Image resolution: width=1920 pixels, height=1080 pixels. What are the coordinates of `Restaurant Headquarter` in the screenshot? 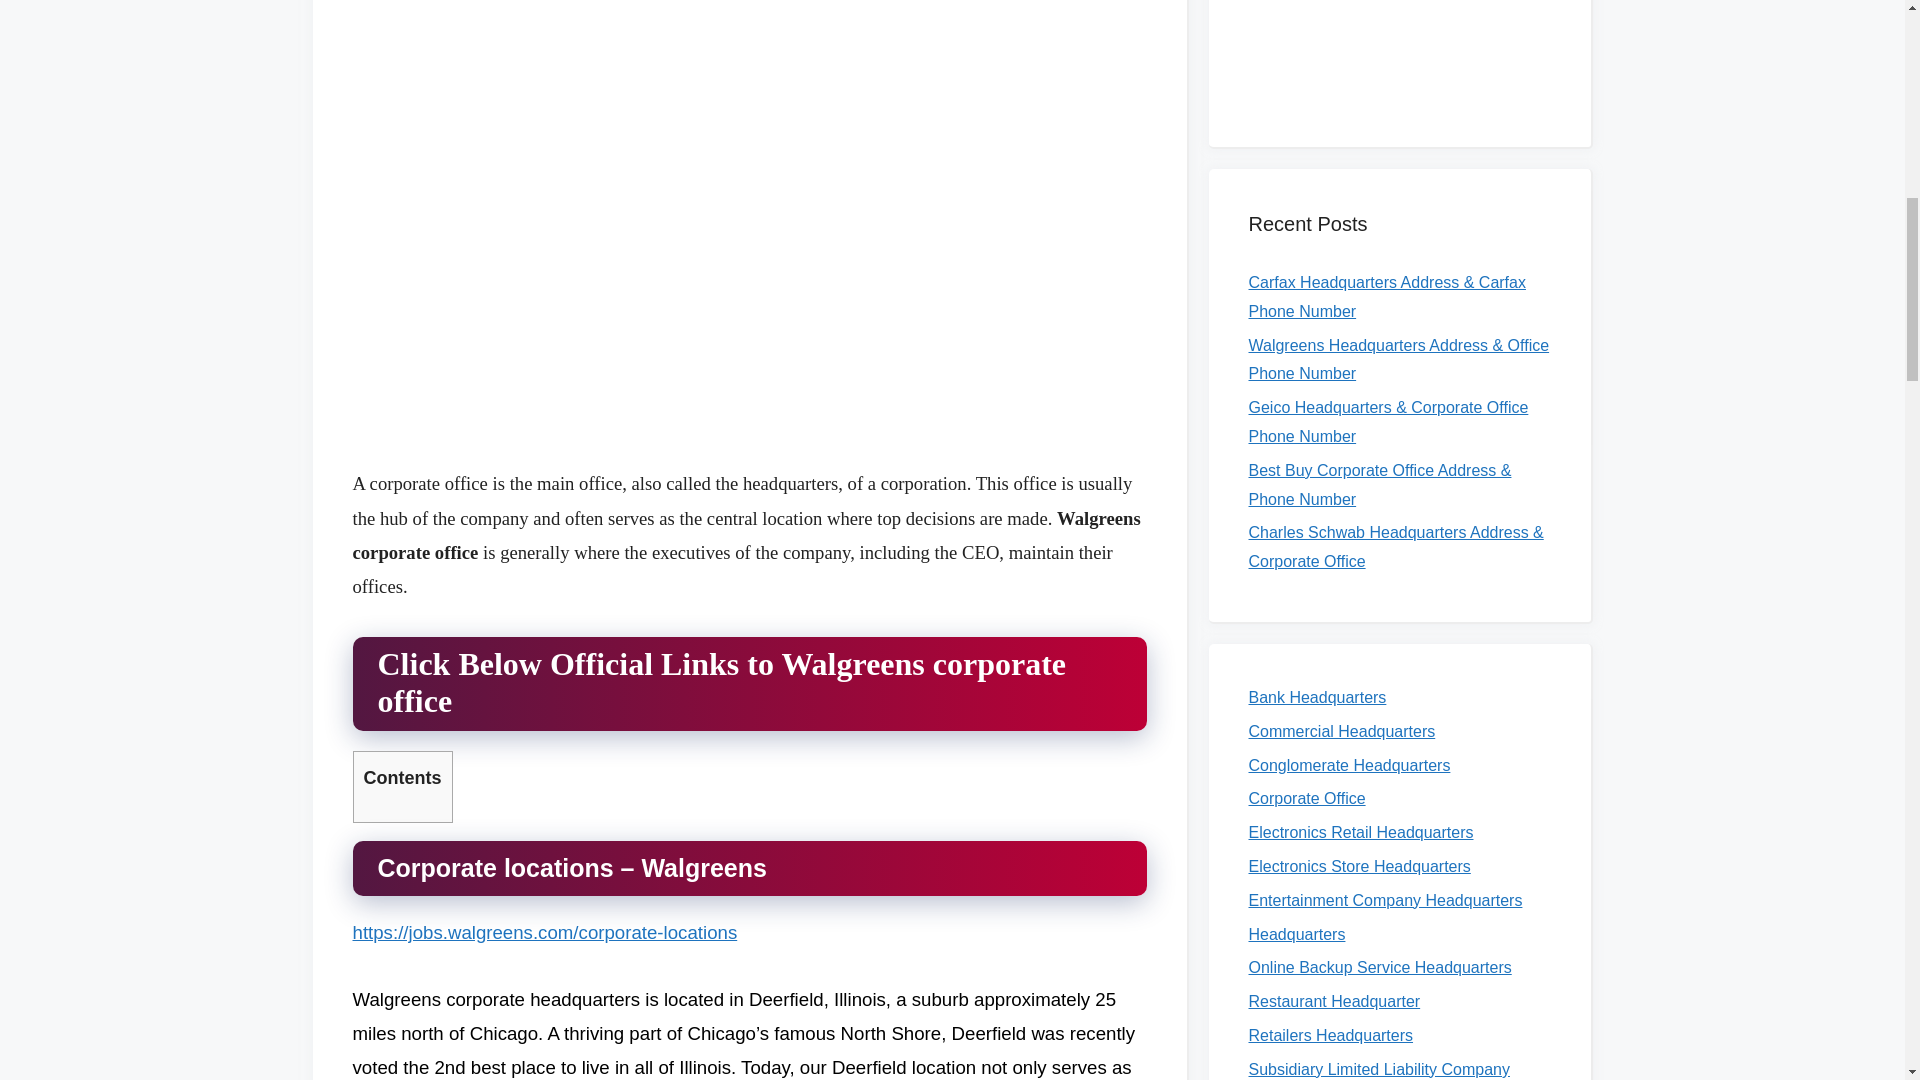 It's located at (1334, 1000).